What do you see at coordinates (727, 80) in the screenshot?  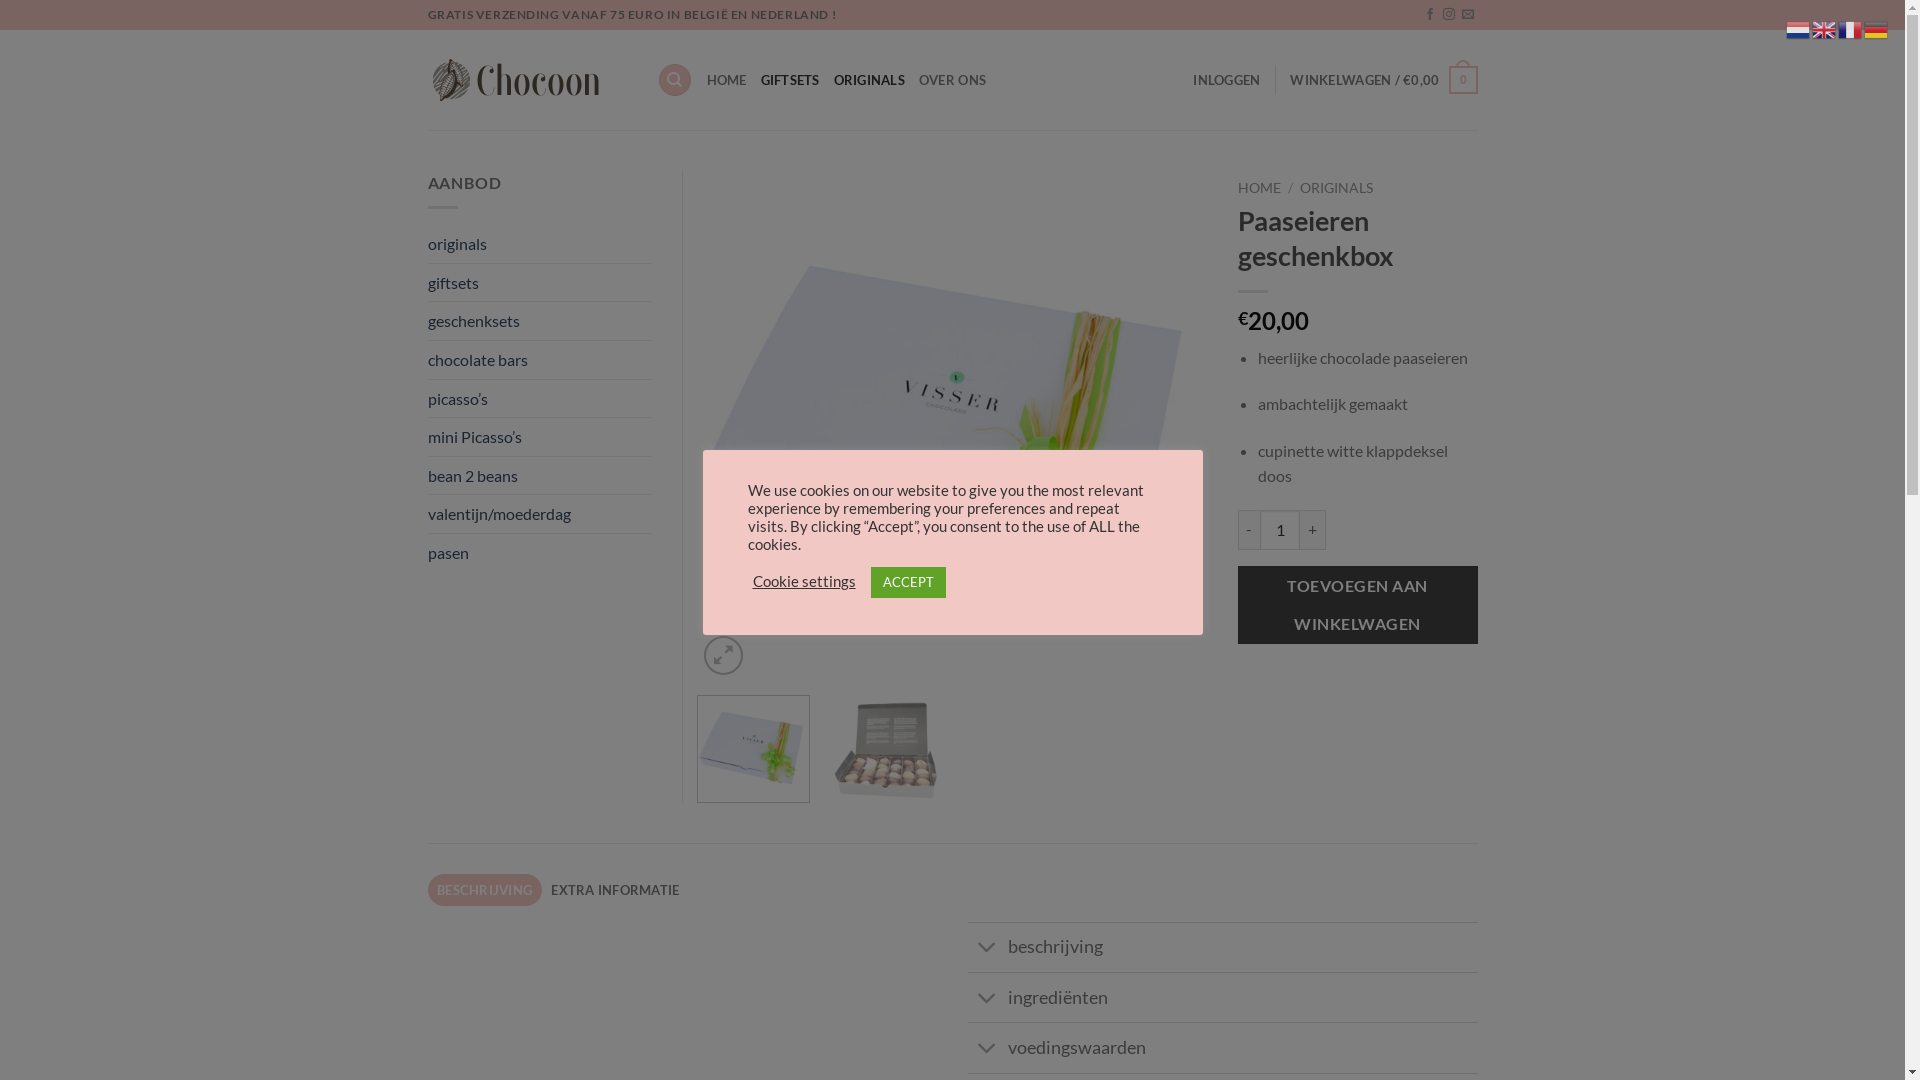 I see `HOME` at bounding box center [727, 80].